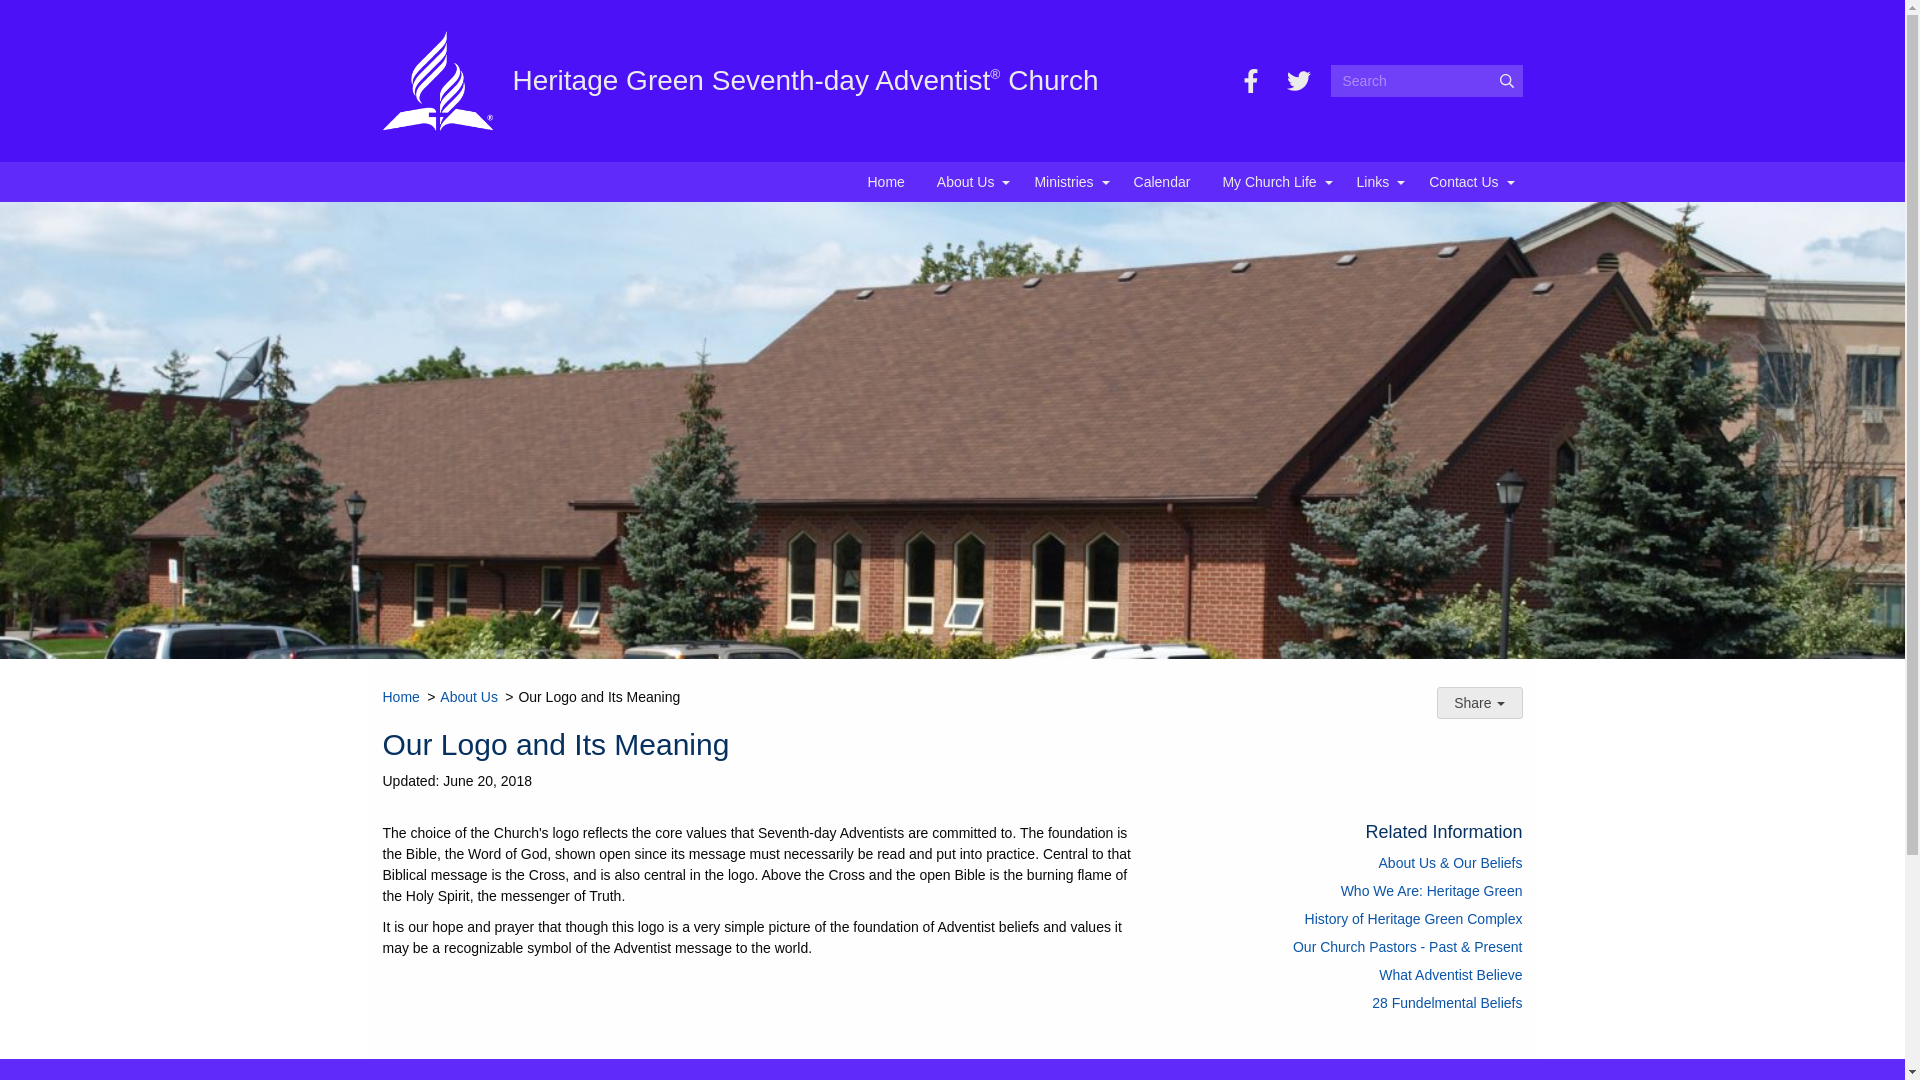 The height and width of the screenshot is (1080, 1920). Describe the element at coordinates (1376, 182) in the screenshot. I see `Links` at that location.